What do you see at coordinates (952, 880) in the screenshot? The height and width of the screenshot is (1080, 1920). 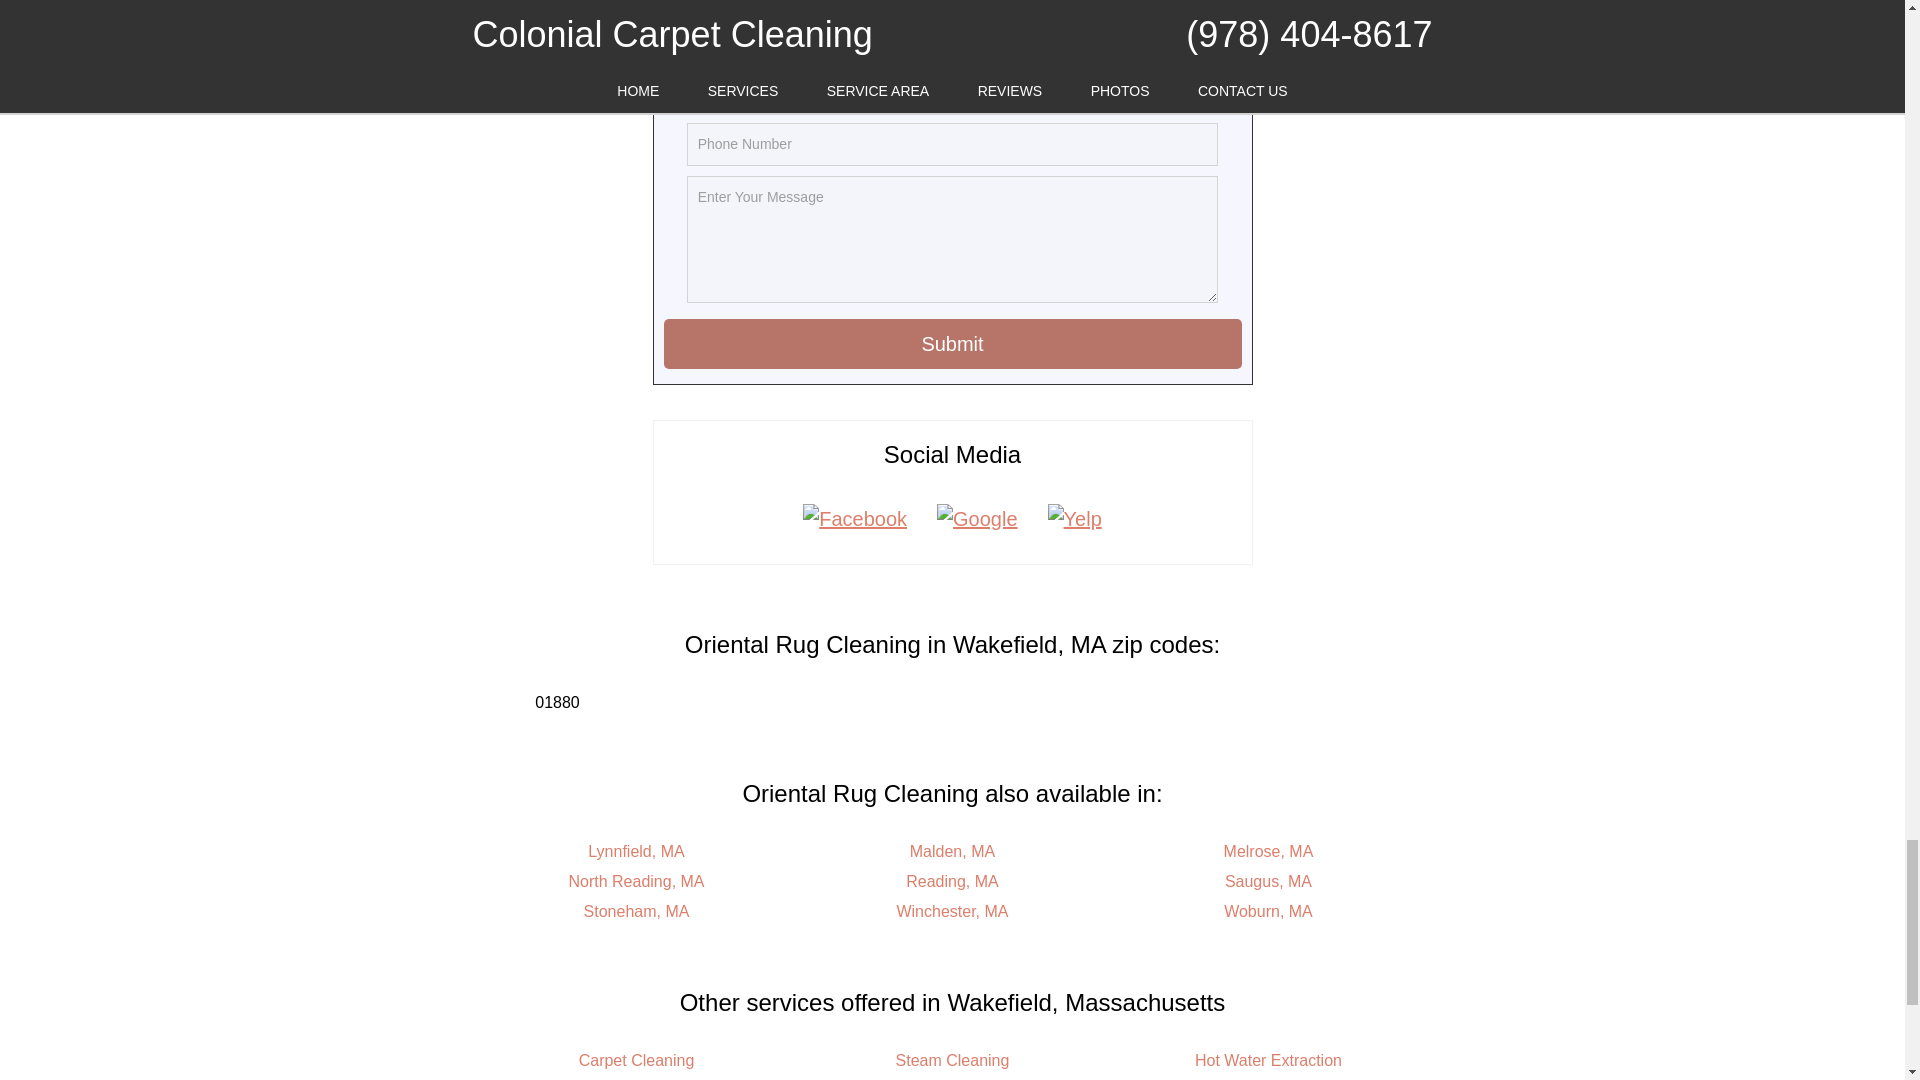 I see `Reading, MA` at bounding box center [952, 880].